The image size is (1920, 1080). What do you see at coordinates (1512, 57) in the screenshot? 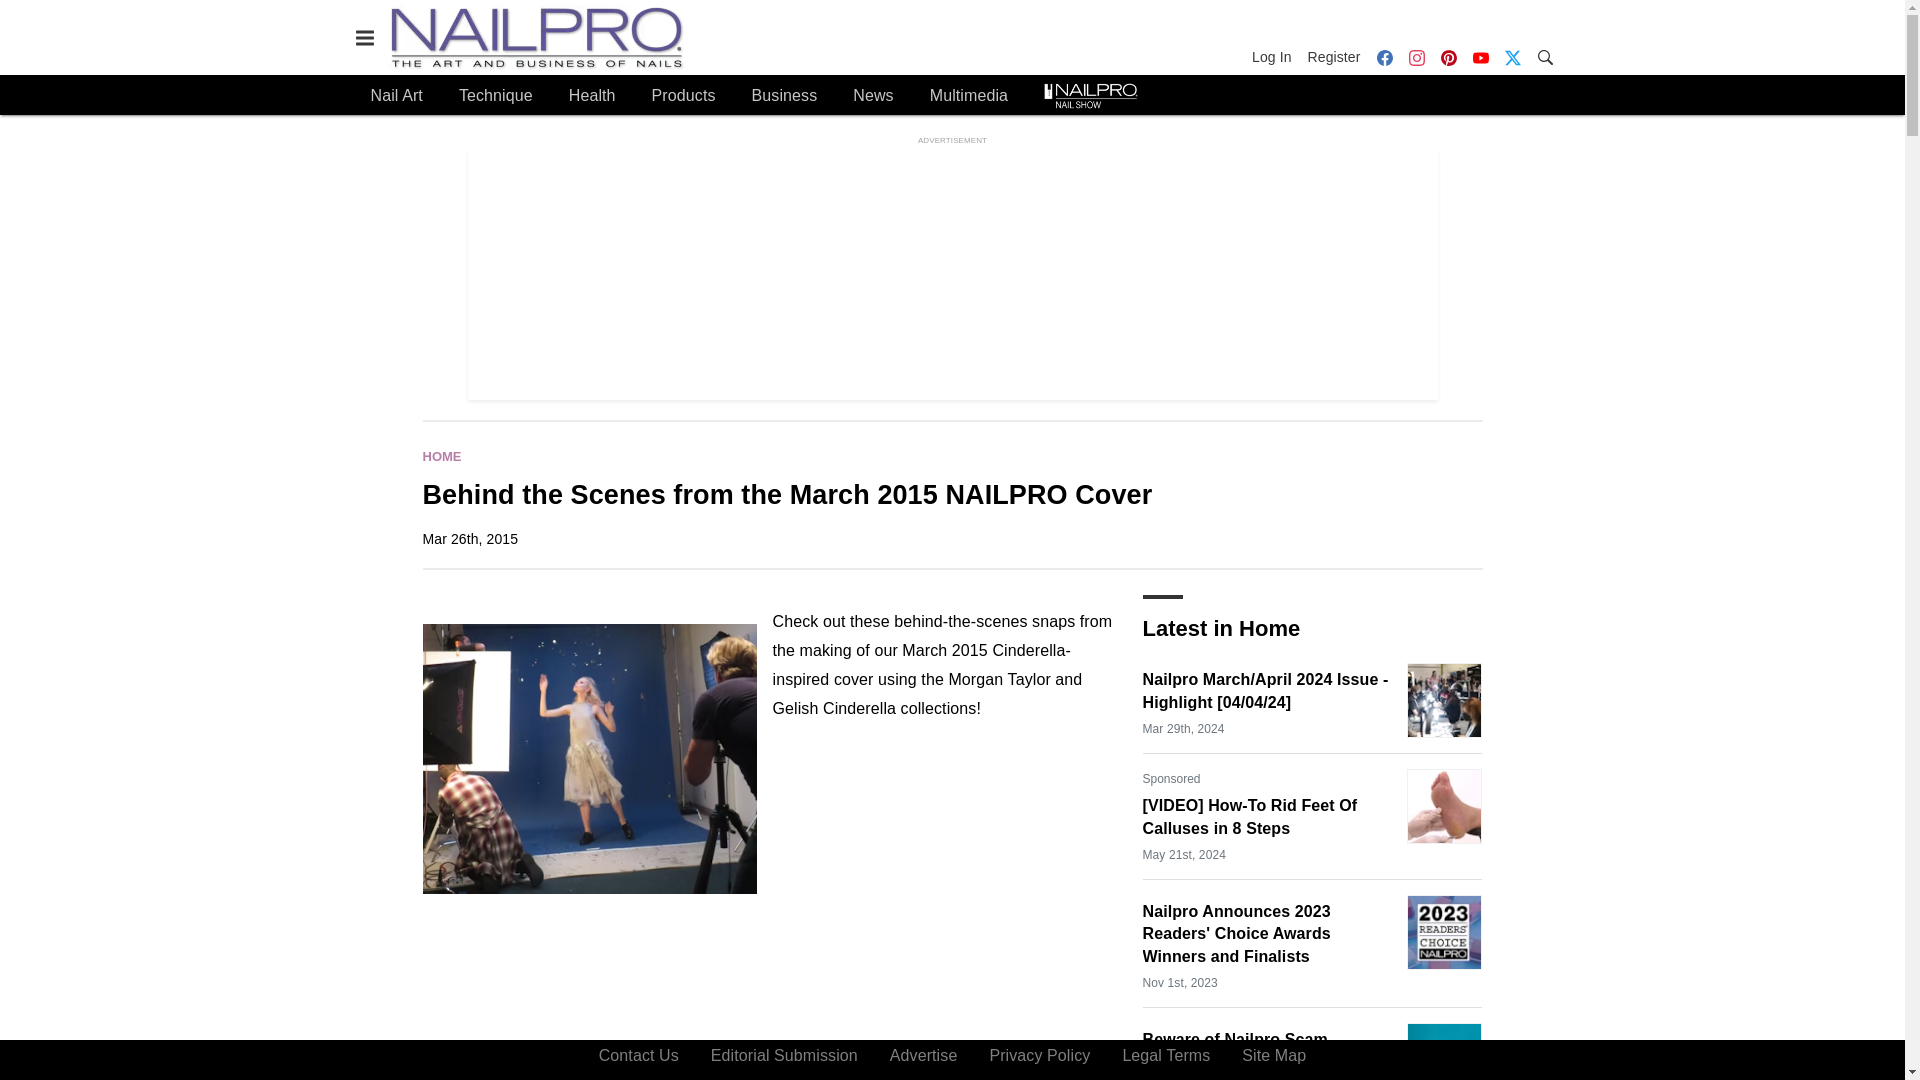
I see `Twitter X icon` at bounding box center [1512, 57].